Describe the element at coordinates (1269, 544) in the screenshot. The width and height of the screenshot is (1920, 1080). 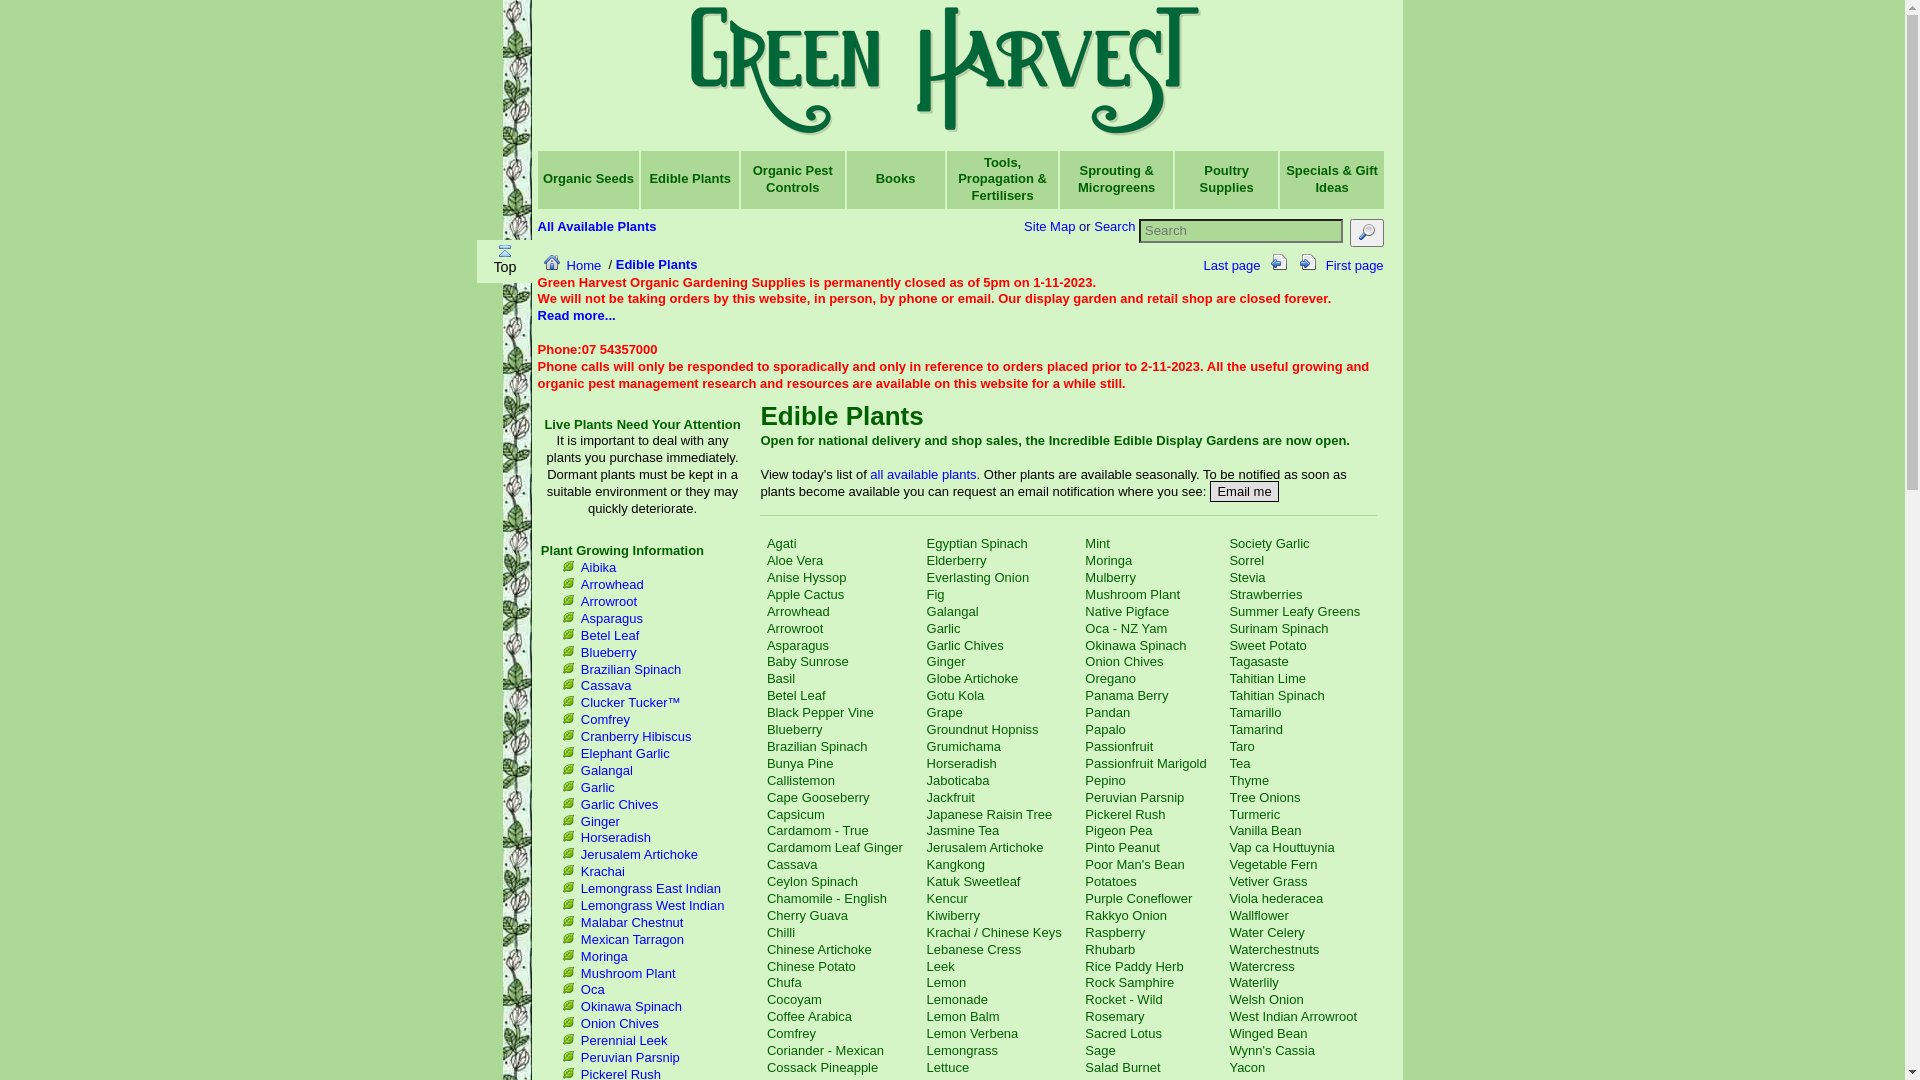
I see `Society Garlic` at that location.